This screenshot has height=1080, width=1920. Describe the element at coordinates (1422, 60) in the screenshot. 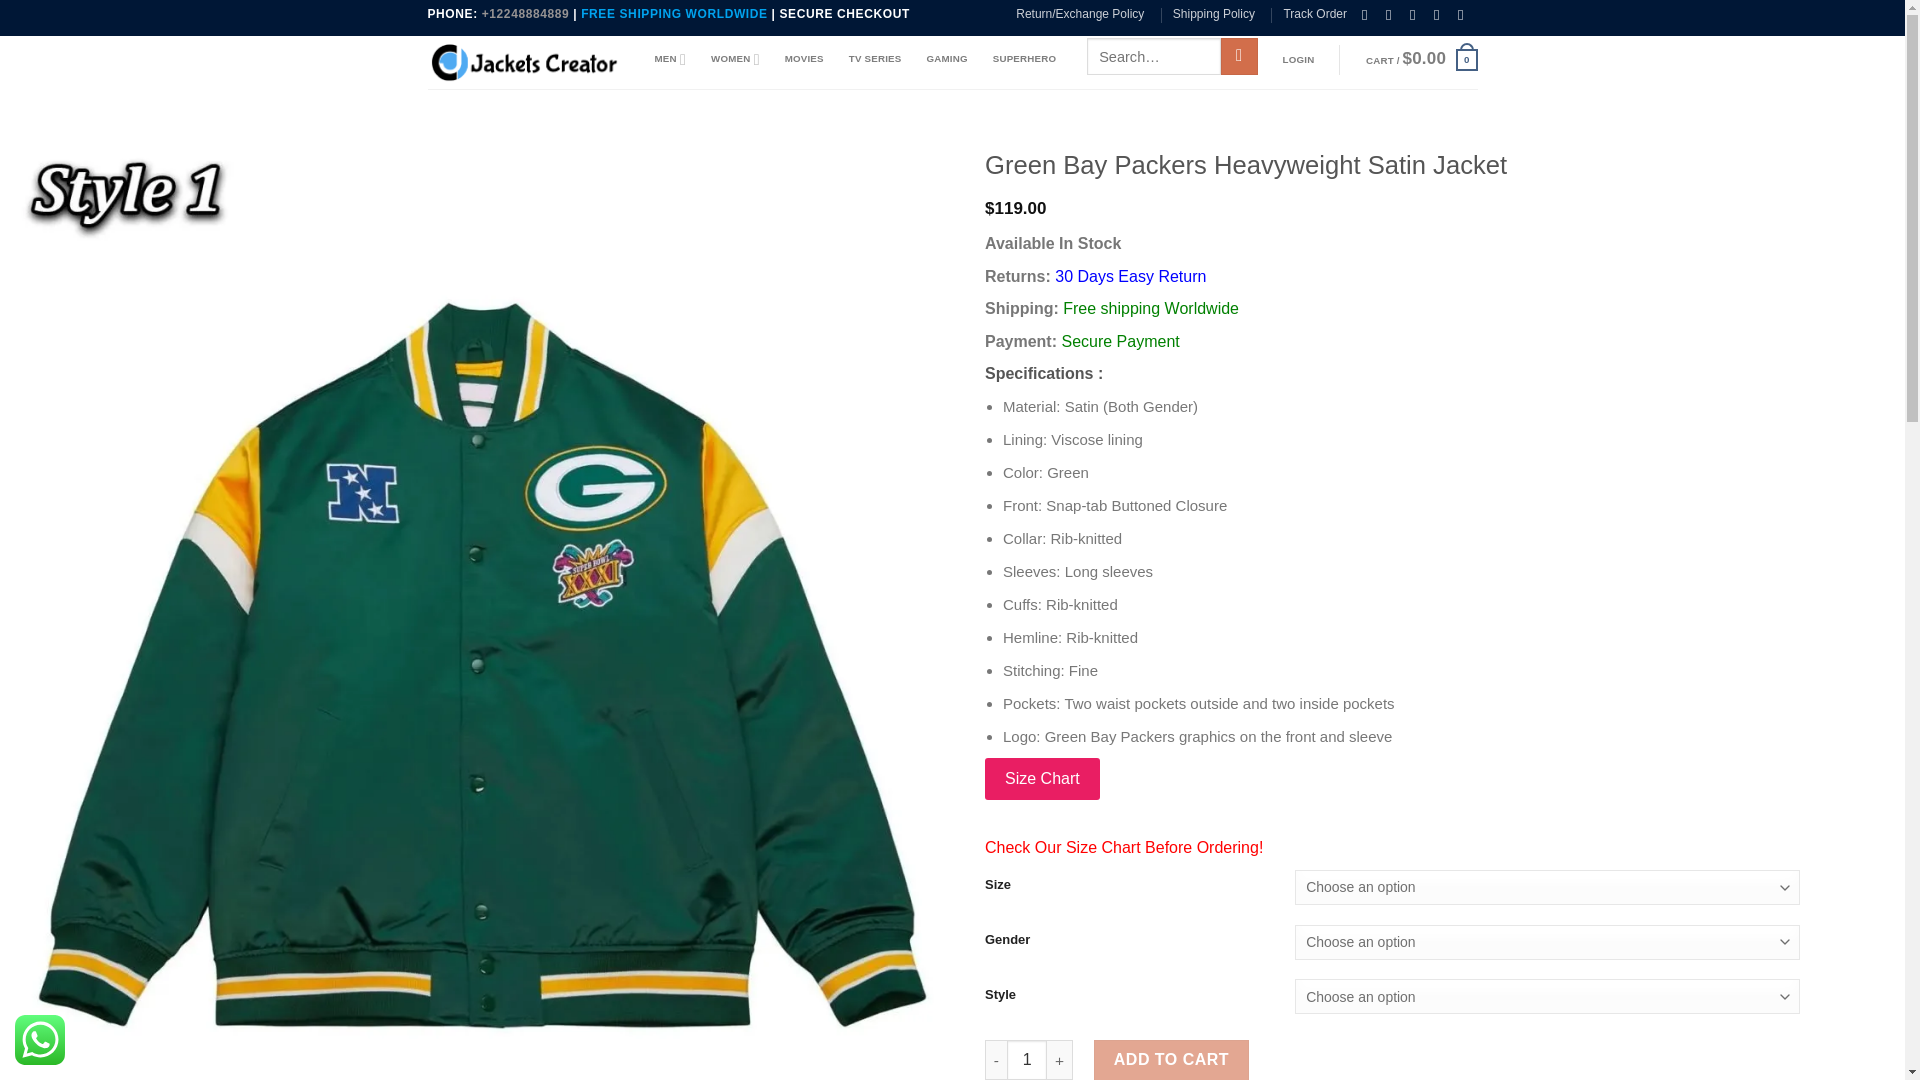

I see `Cart` at that location.